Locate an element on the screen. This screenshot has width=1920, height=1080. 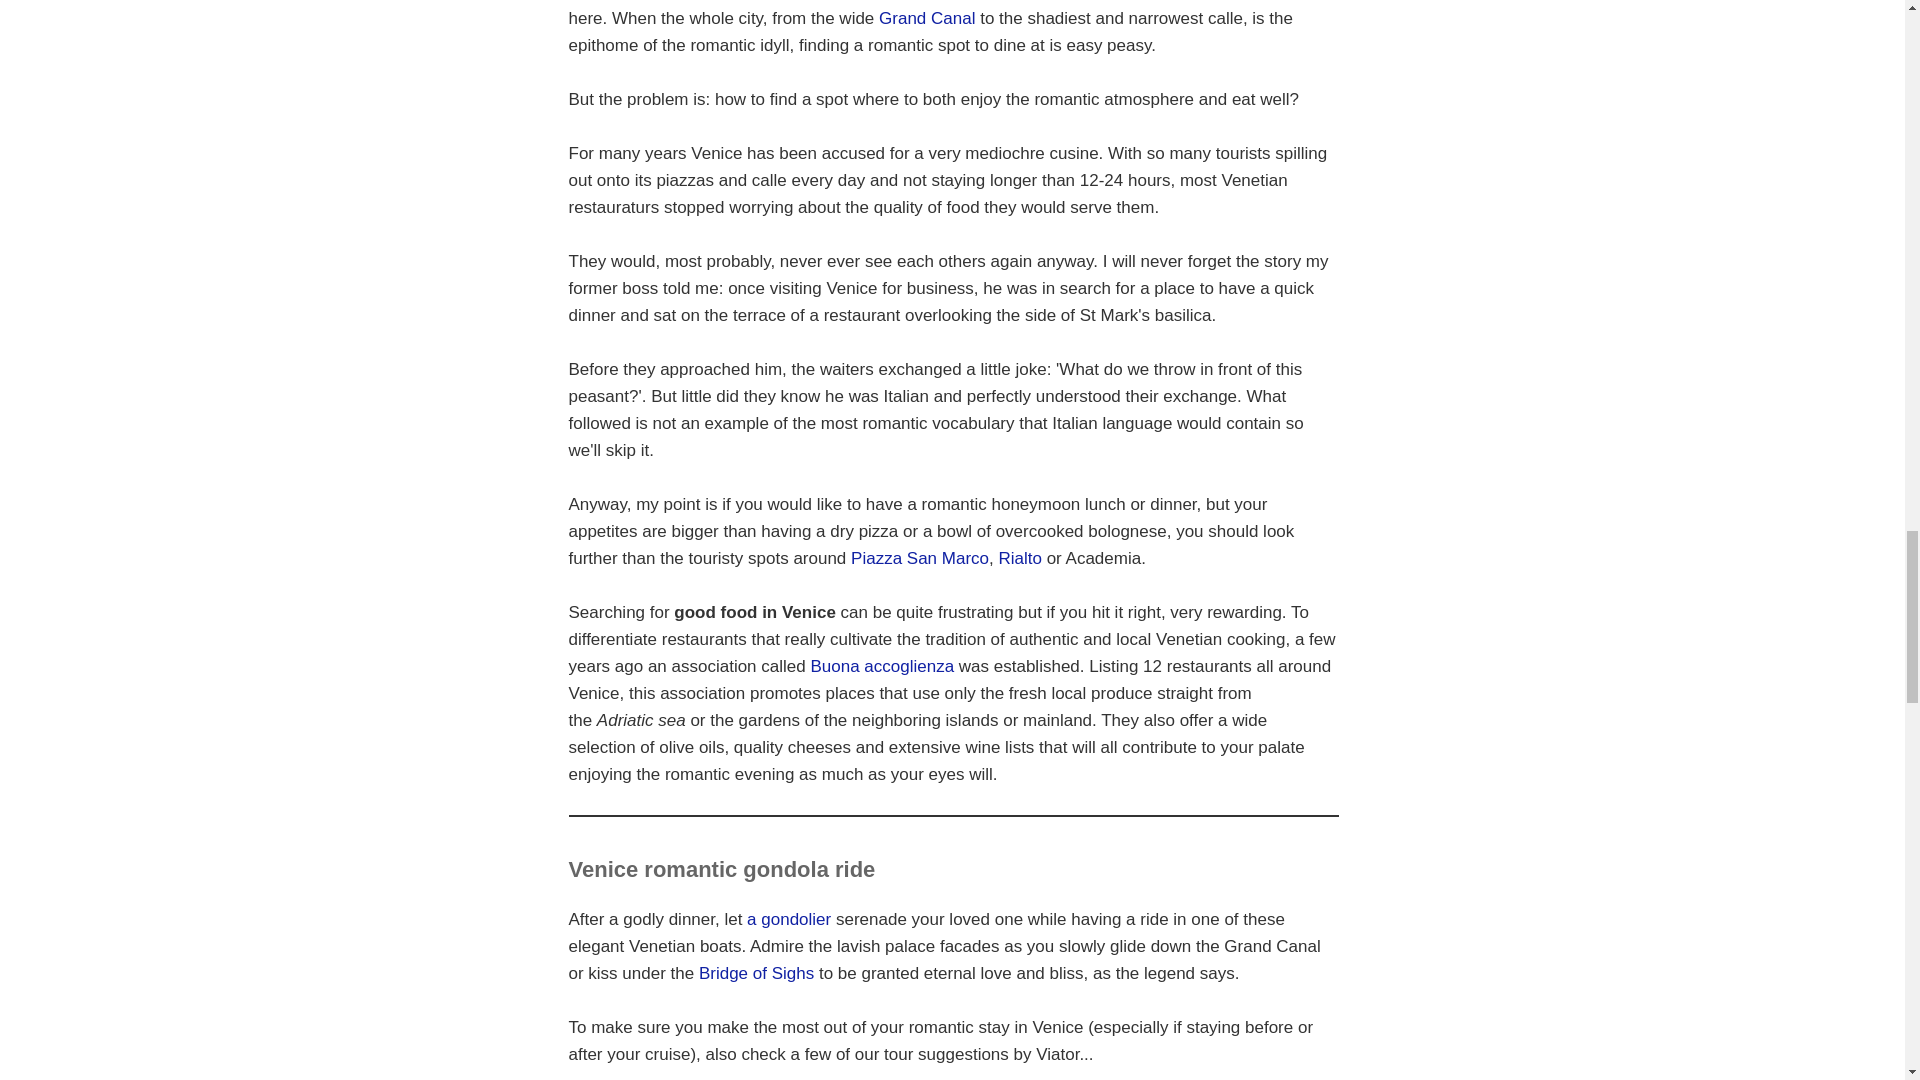
Grand Canal is located at coordinates (927, 18).